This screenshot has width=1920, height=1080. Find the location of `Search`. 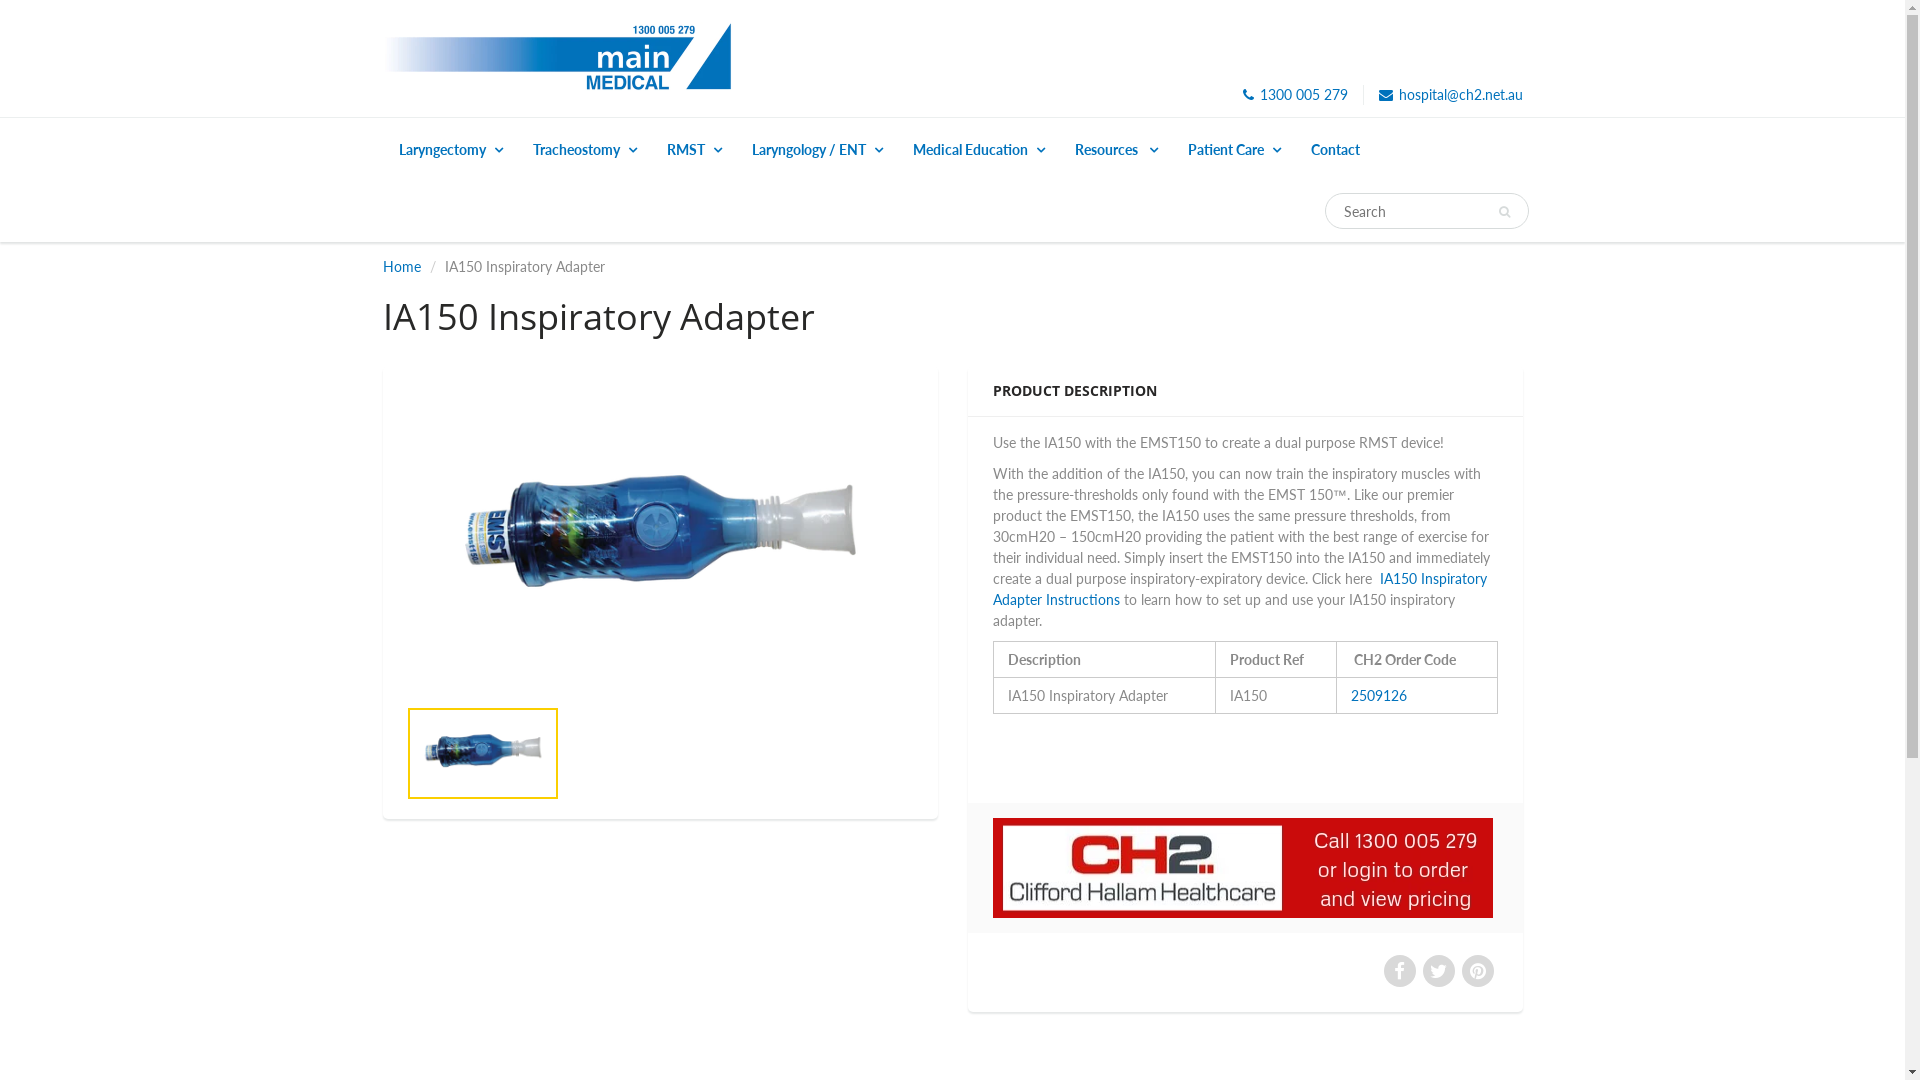

Search is located at coordinates (1504, 212).